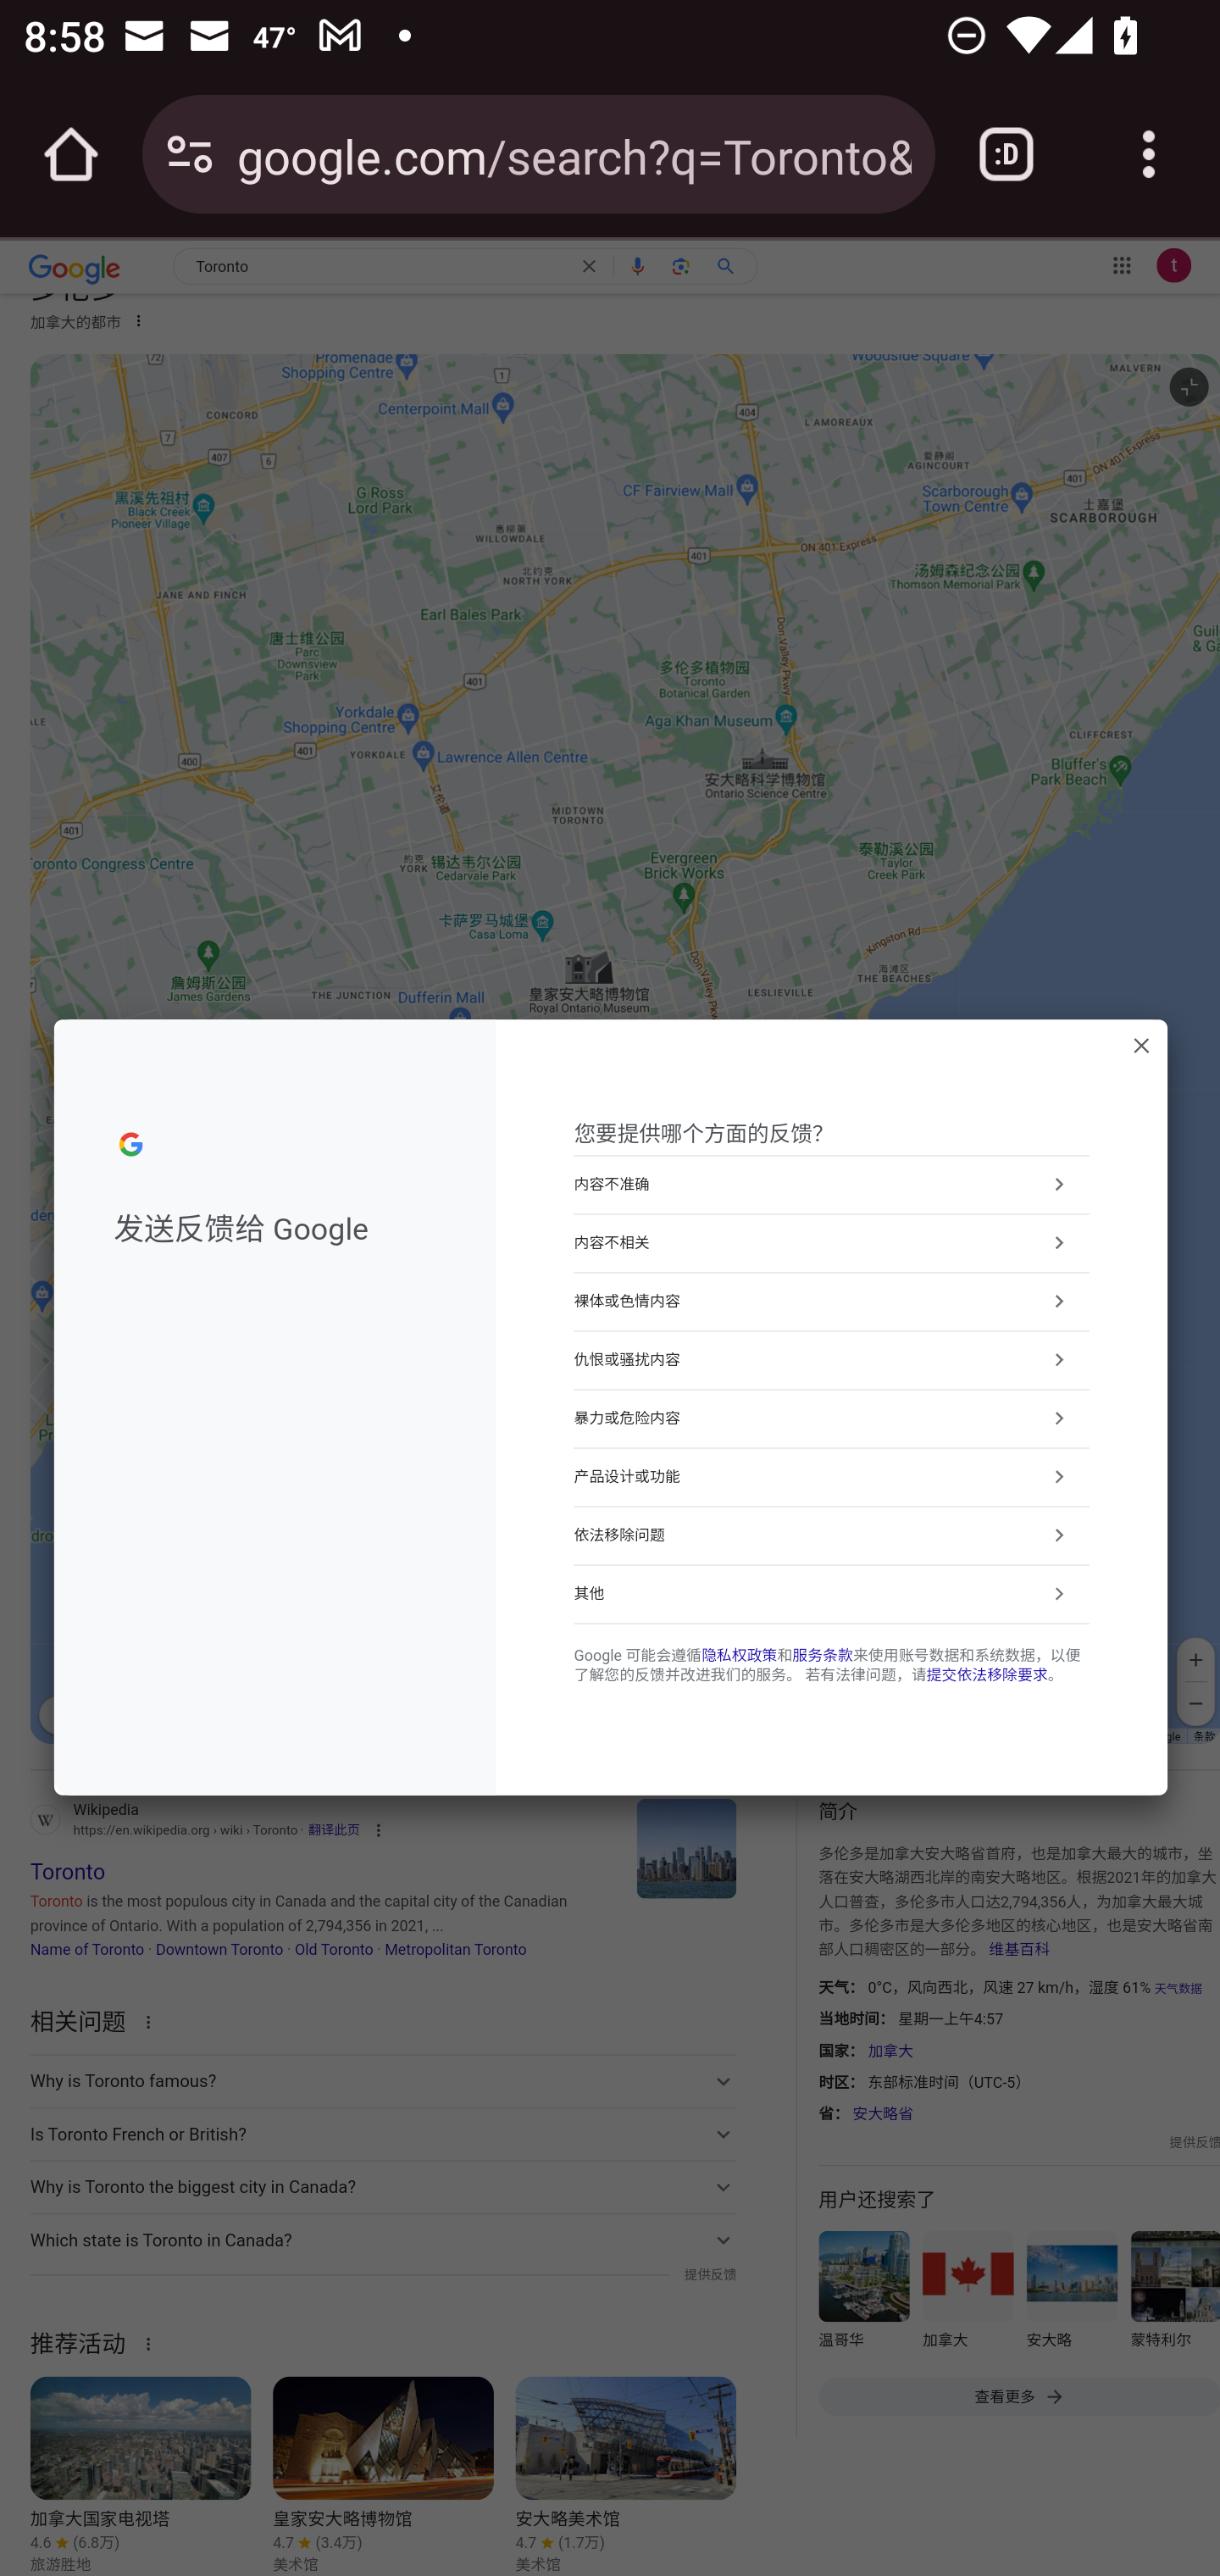 The image size is (1220, 2576). Describe the element at coordinates (832, 1477) in the screenshot. I see `产品设计或功能` at that location.